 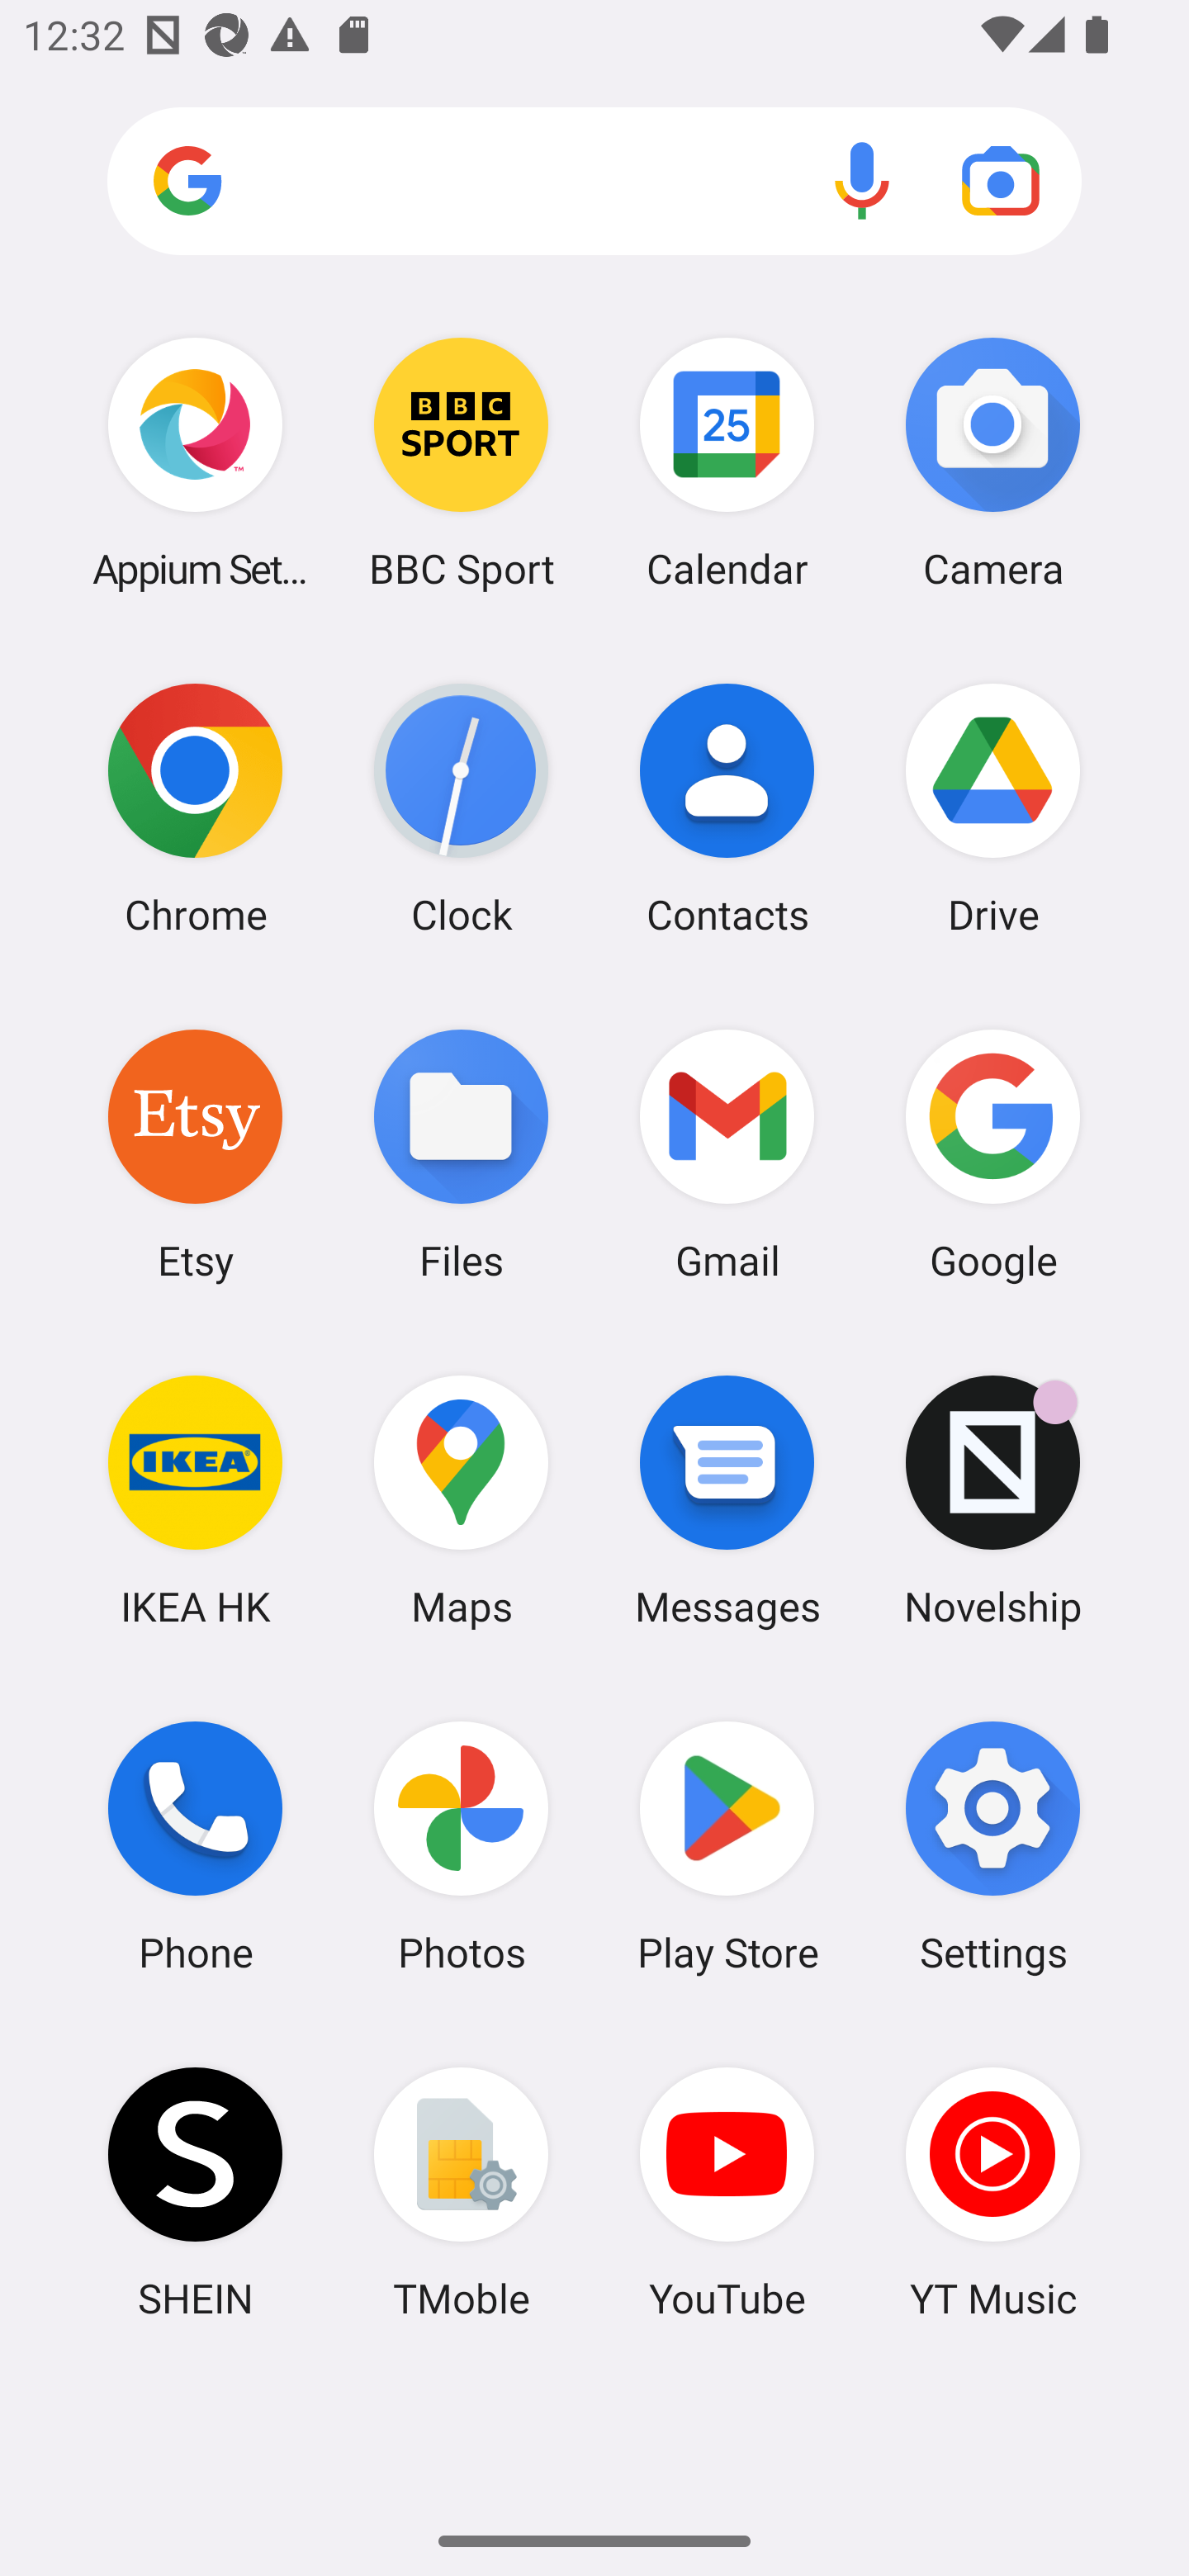 I want to click on Camera, so click(x=992, y=462).